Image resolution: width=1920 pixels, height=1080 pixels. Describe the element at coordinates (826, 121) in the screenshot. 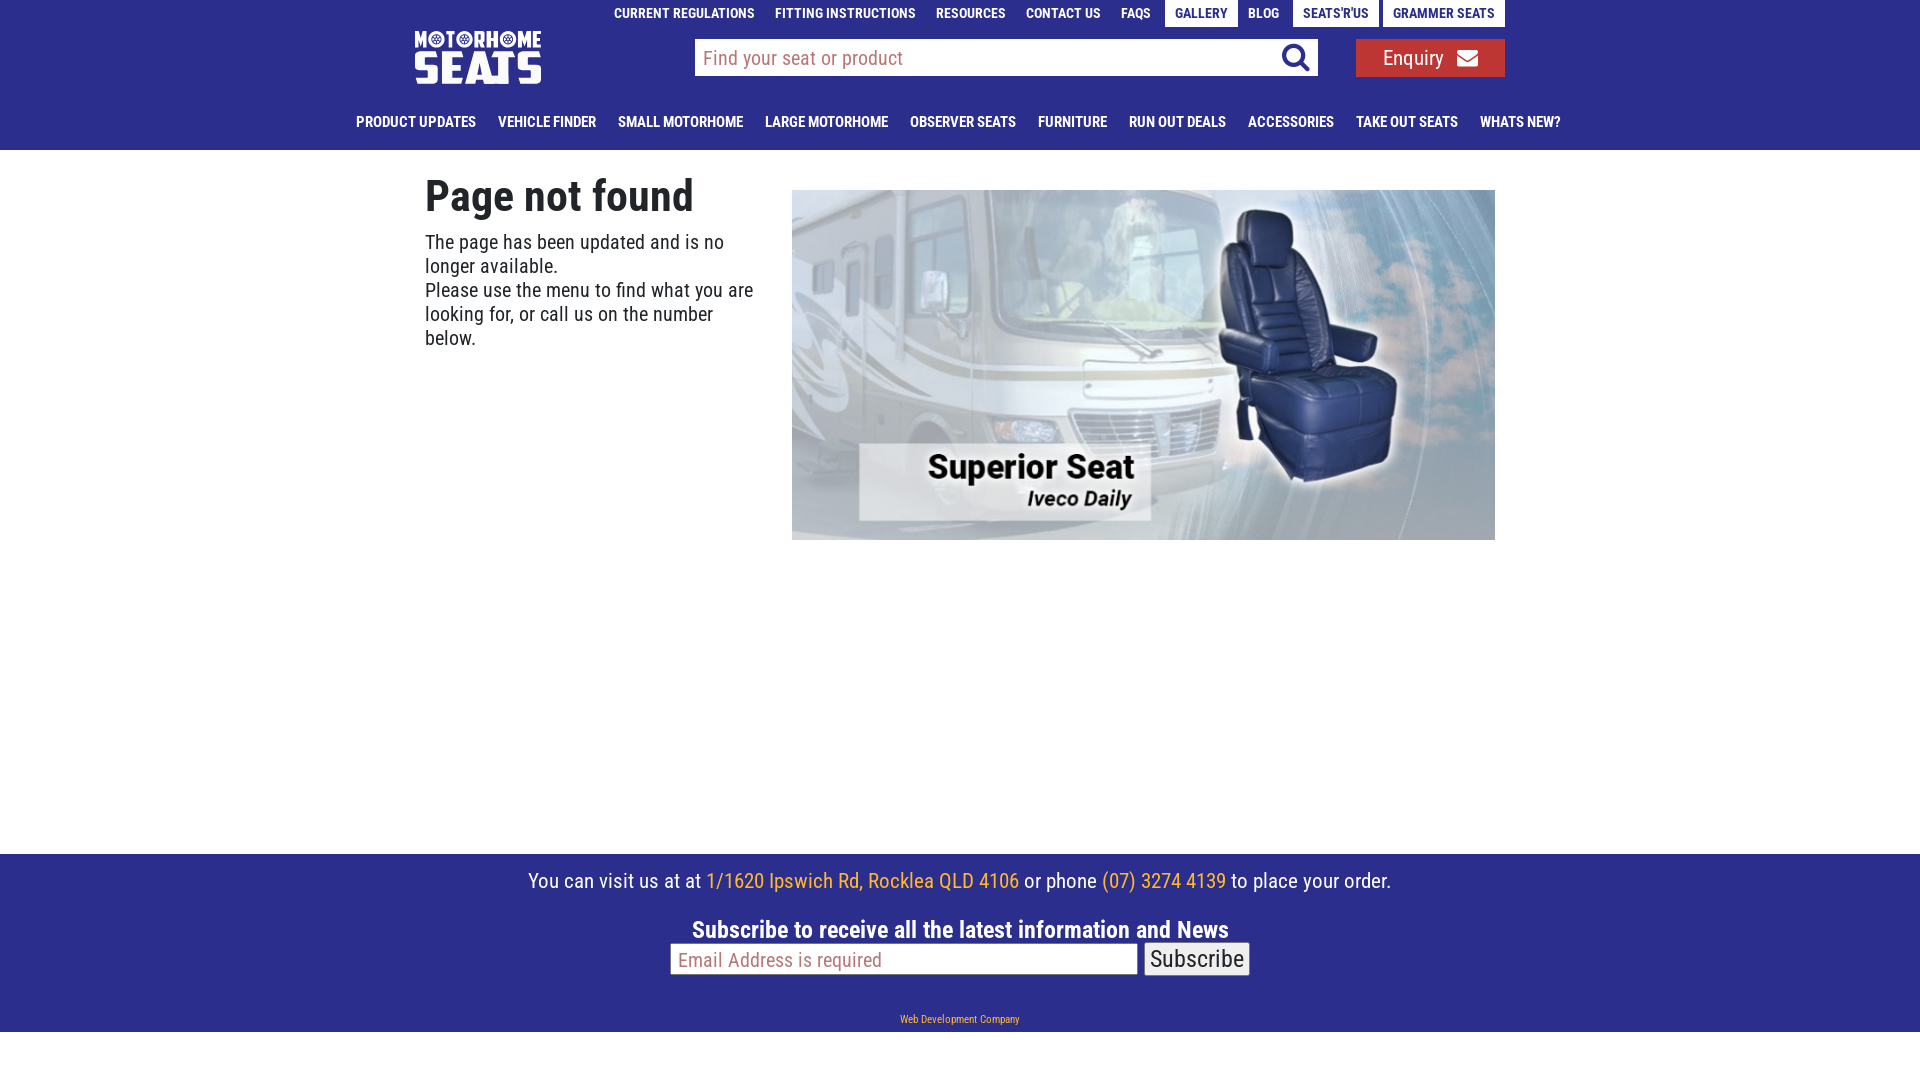

I see `LARGE MOTORHOME` at that location.